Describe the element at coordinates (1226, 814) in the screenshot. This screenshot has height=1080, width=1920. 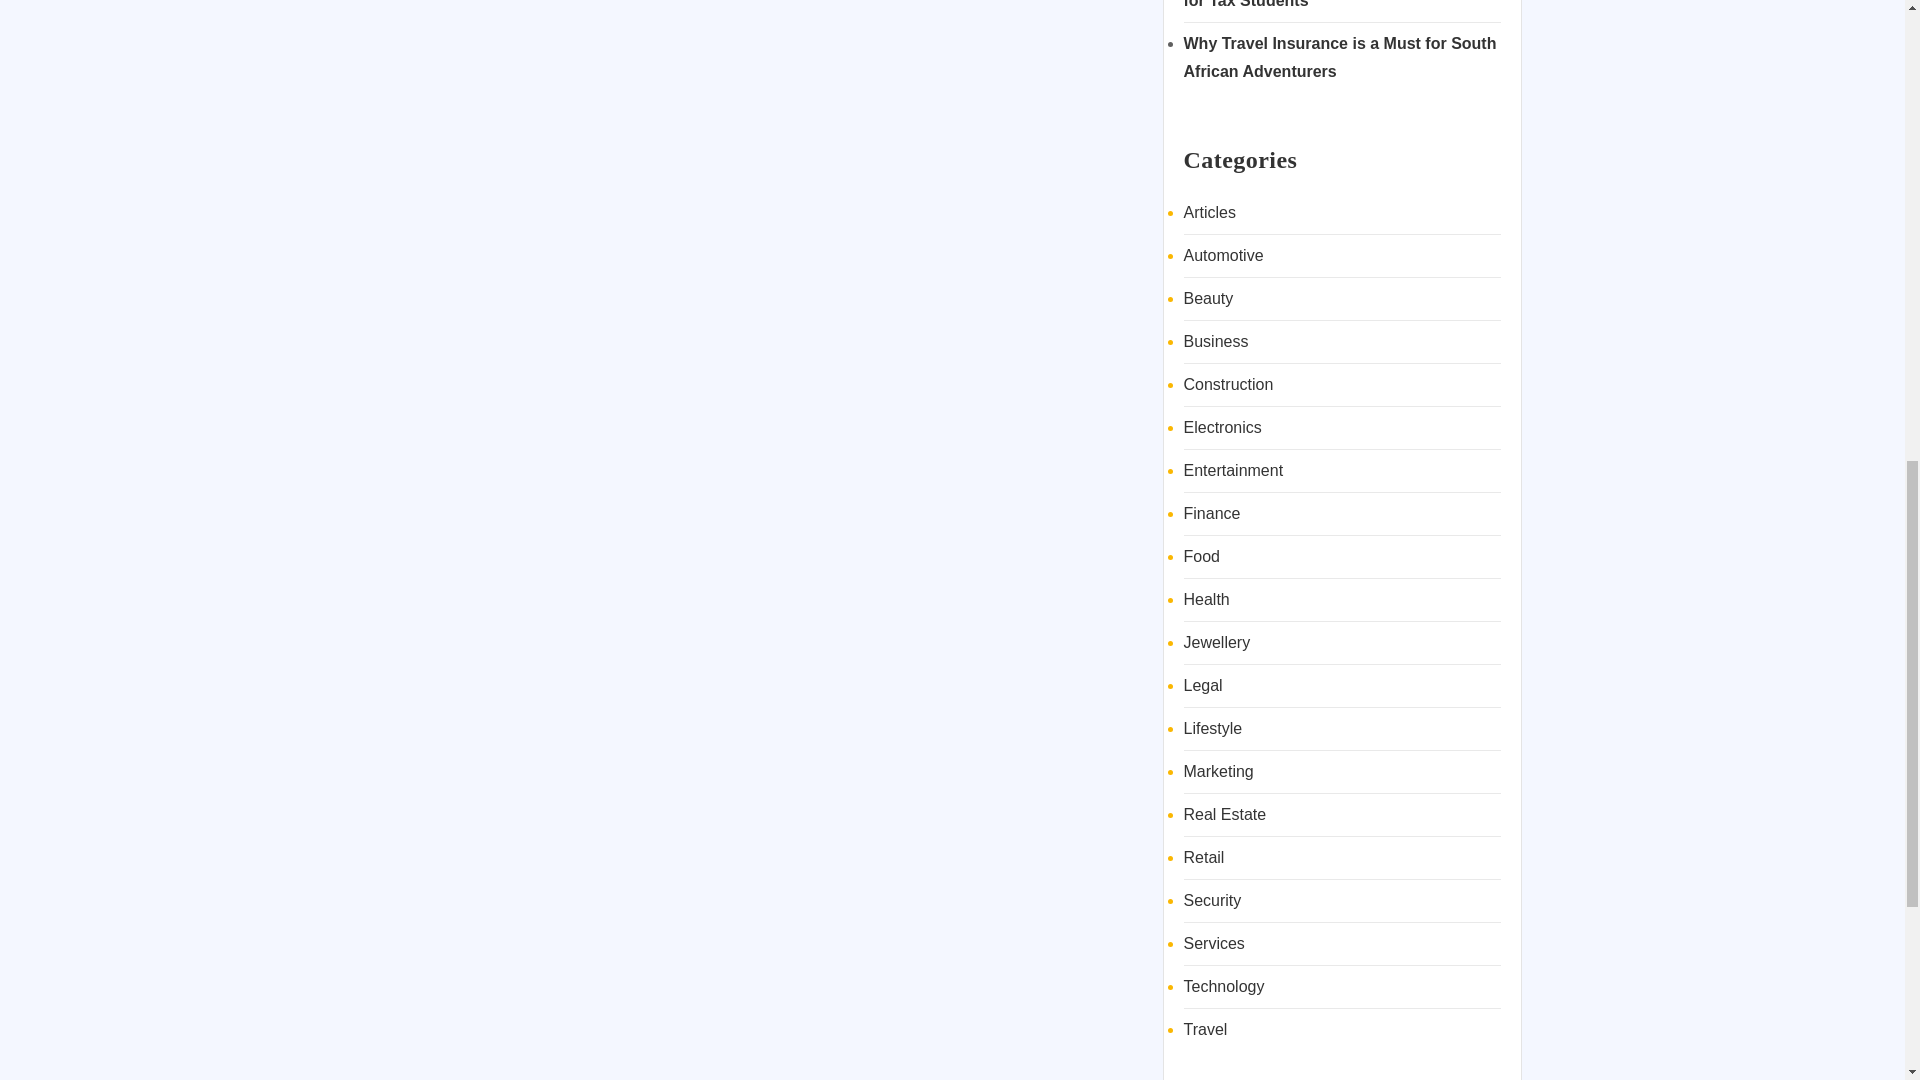
I see `Real Estate` at that location.